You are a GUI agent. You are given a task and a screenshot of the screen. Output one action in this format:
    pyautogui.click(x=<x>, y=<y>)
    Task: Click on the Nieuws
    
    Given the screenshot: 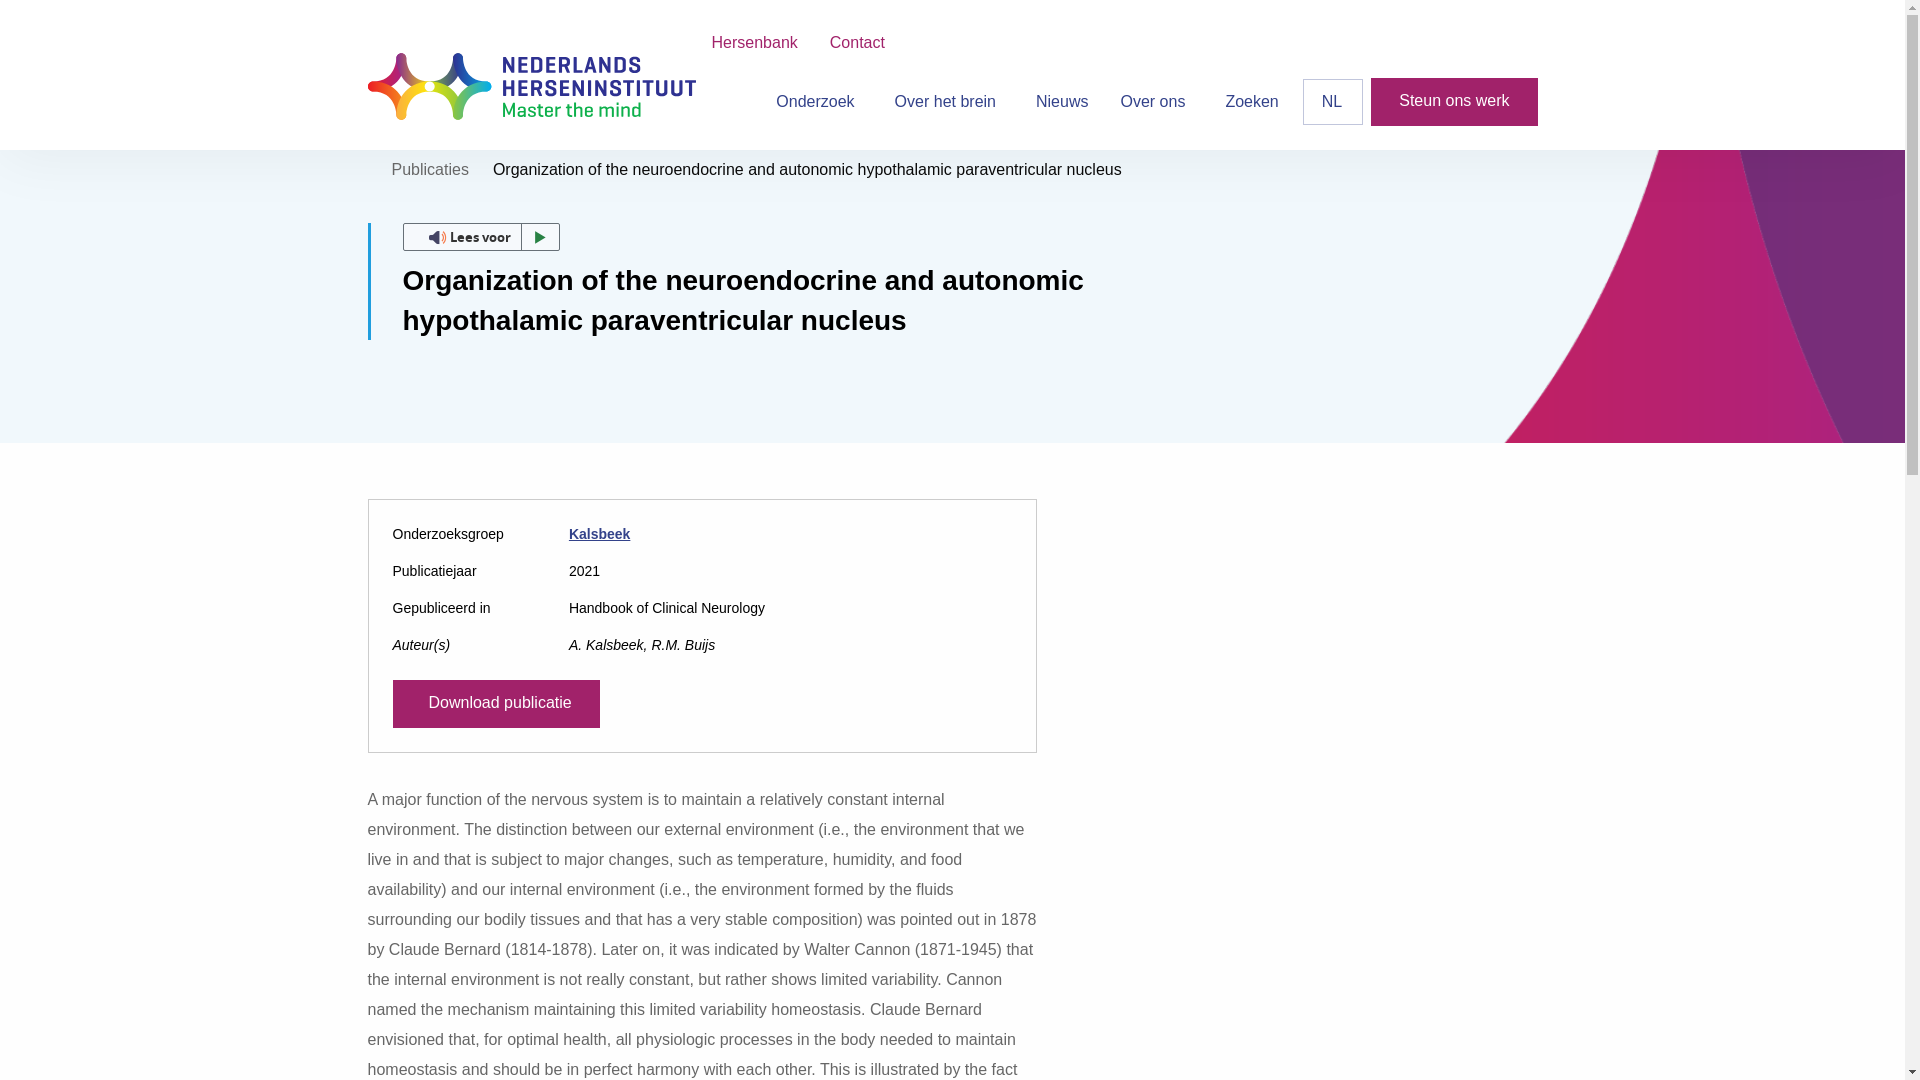 What is the action you would take?
    pyautogui.click(x=1062, y=102)
    